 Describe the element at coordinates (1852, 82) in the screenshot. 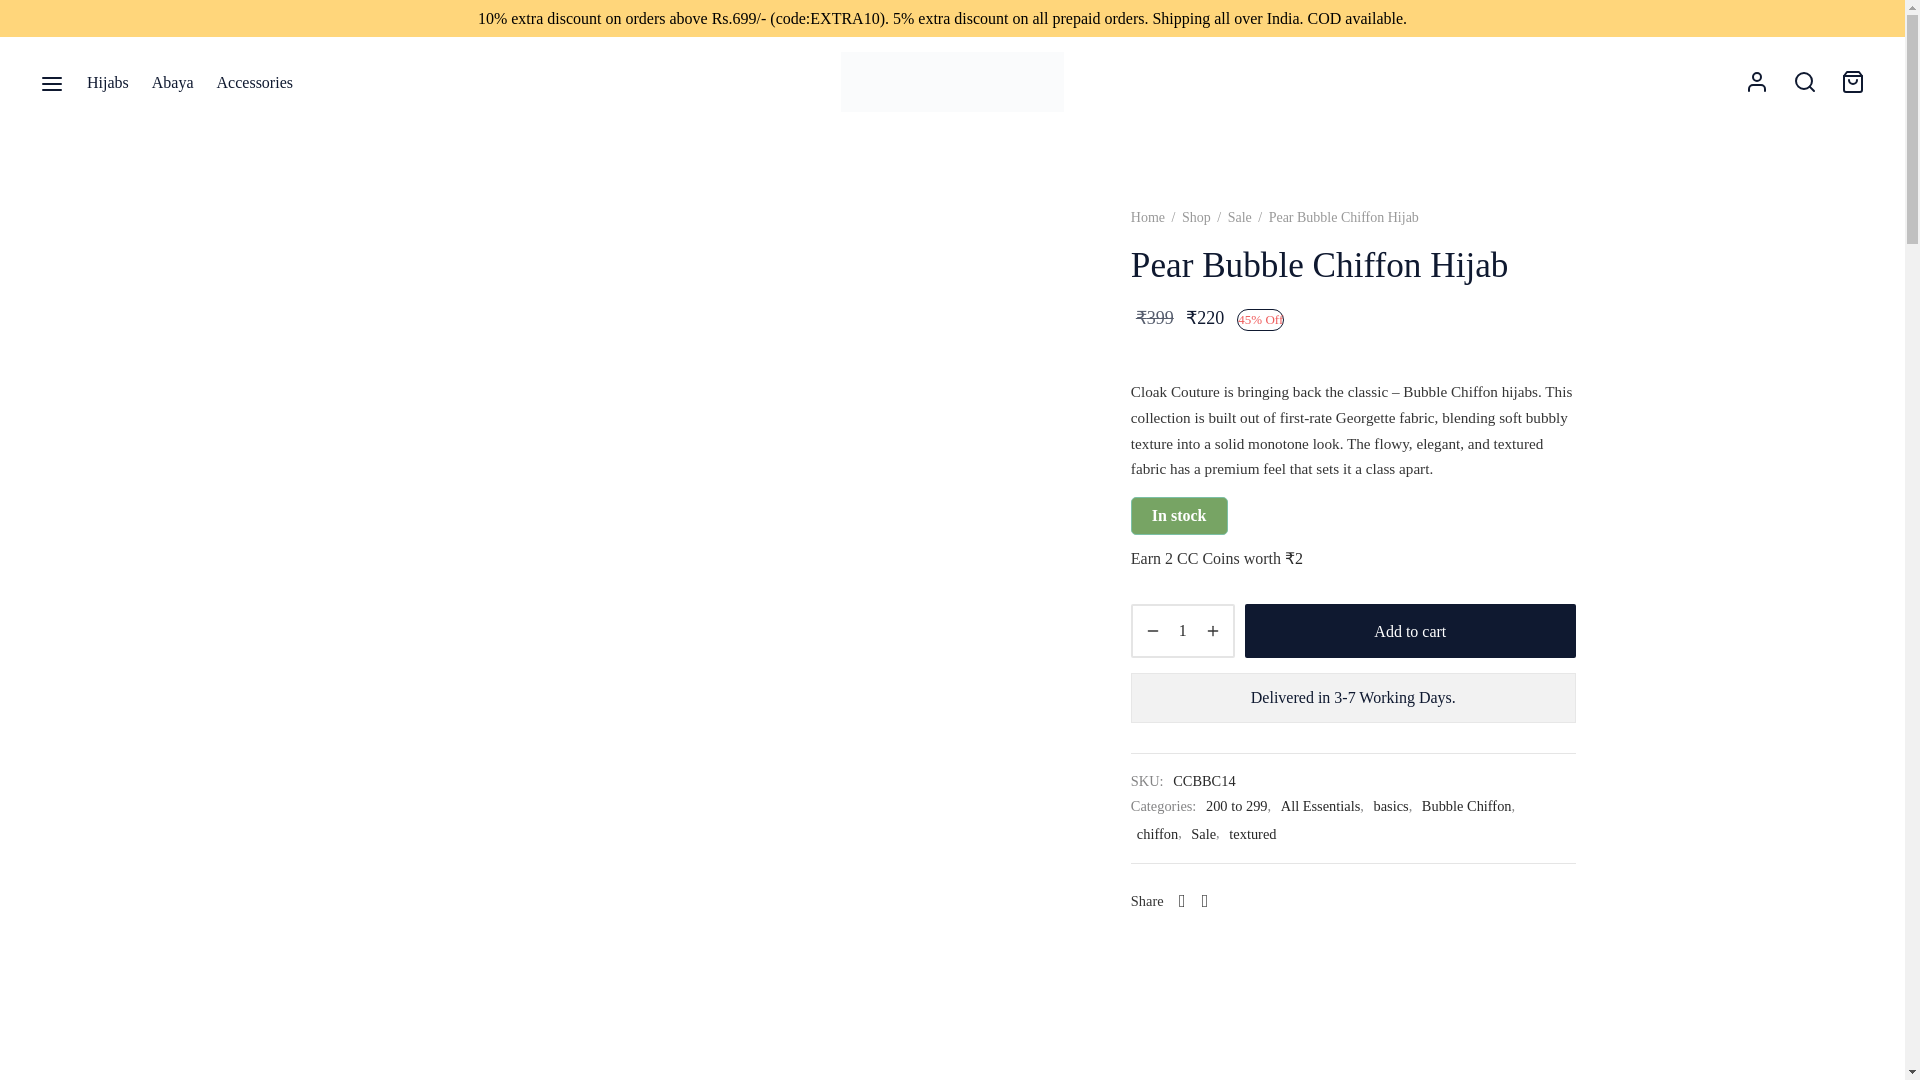

I see `Cart` at that location.